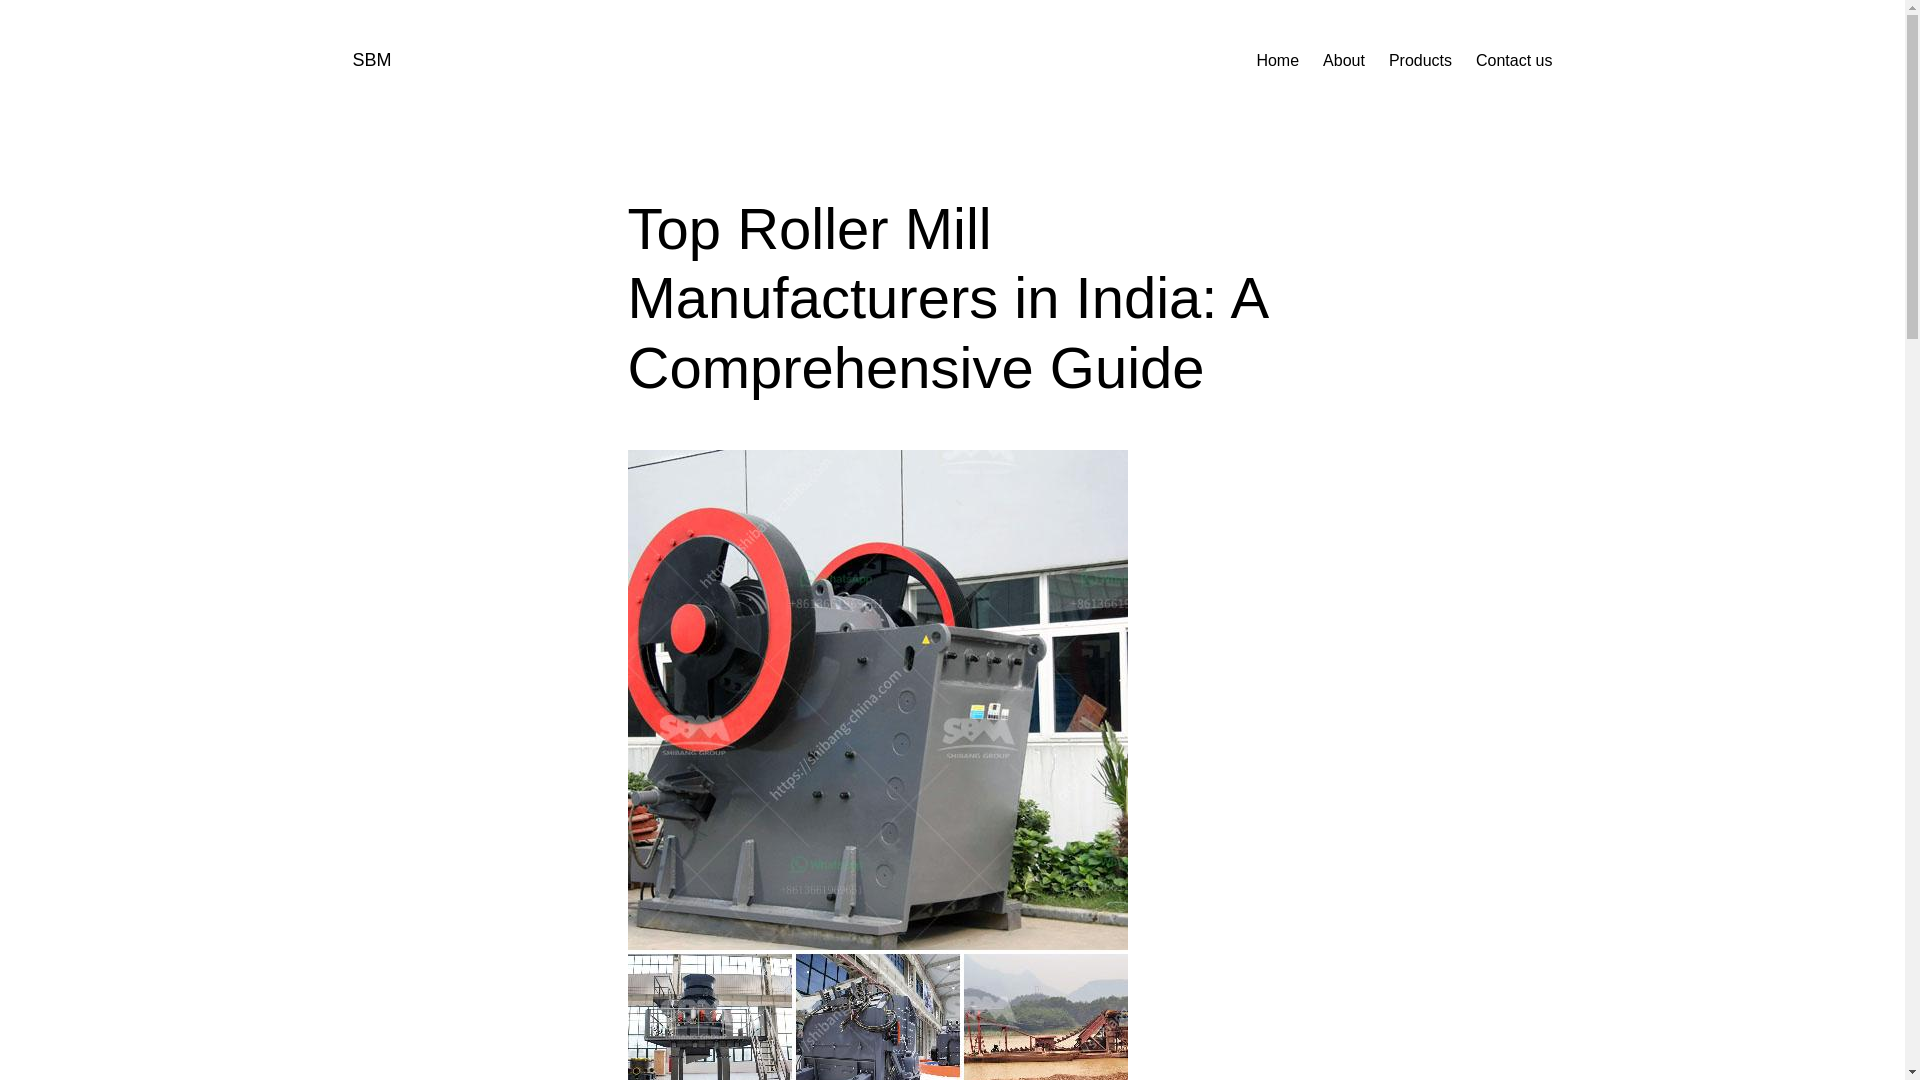 This screenshot has width=1920, height=1080. Describe the element at coordinates (371, 60) in the screenshot. I see `SBM` at that location.